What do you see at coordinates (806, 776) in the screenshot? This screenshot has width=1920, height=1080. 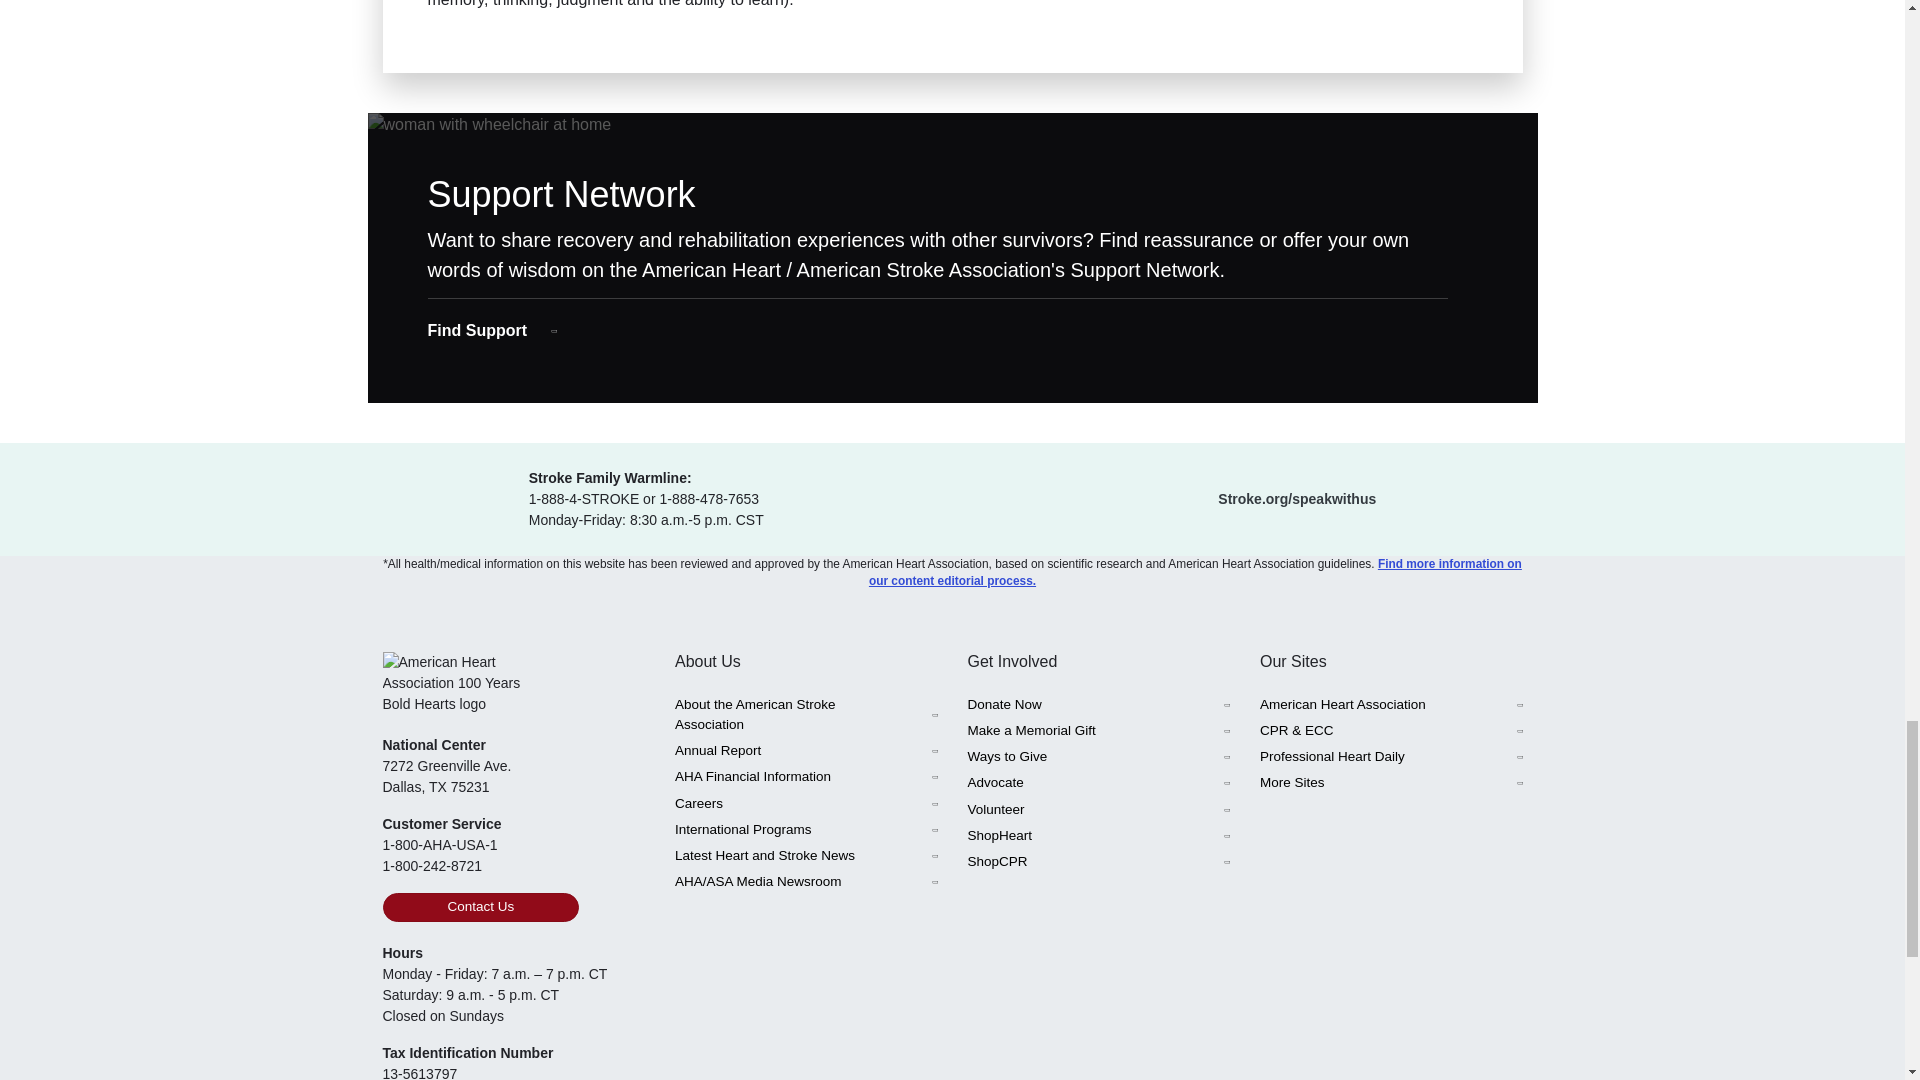 I see `AHA Financial Information` at bounding box center [806, 776].